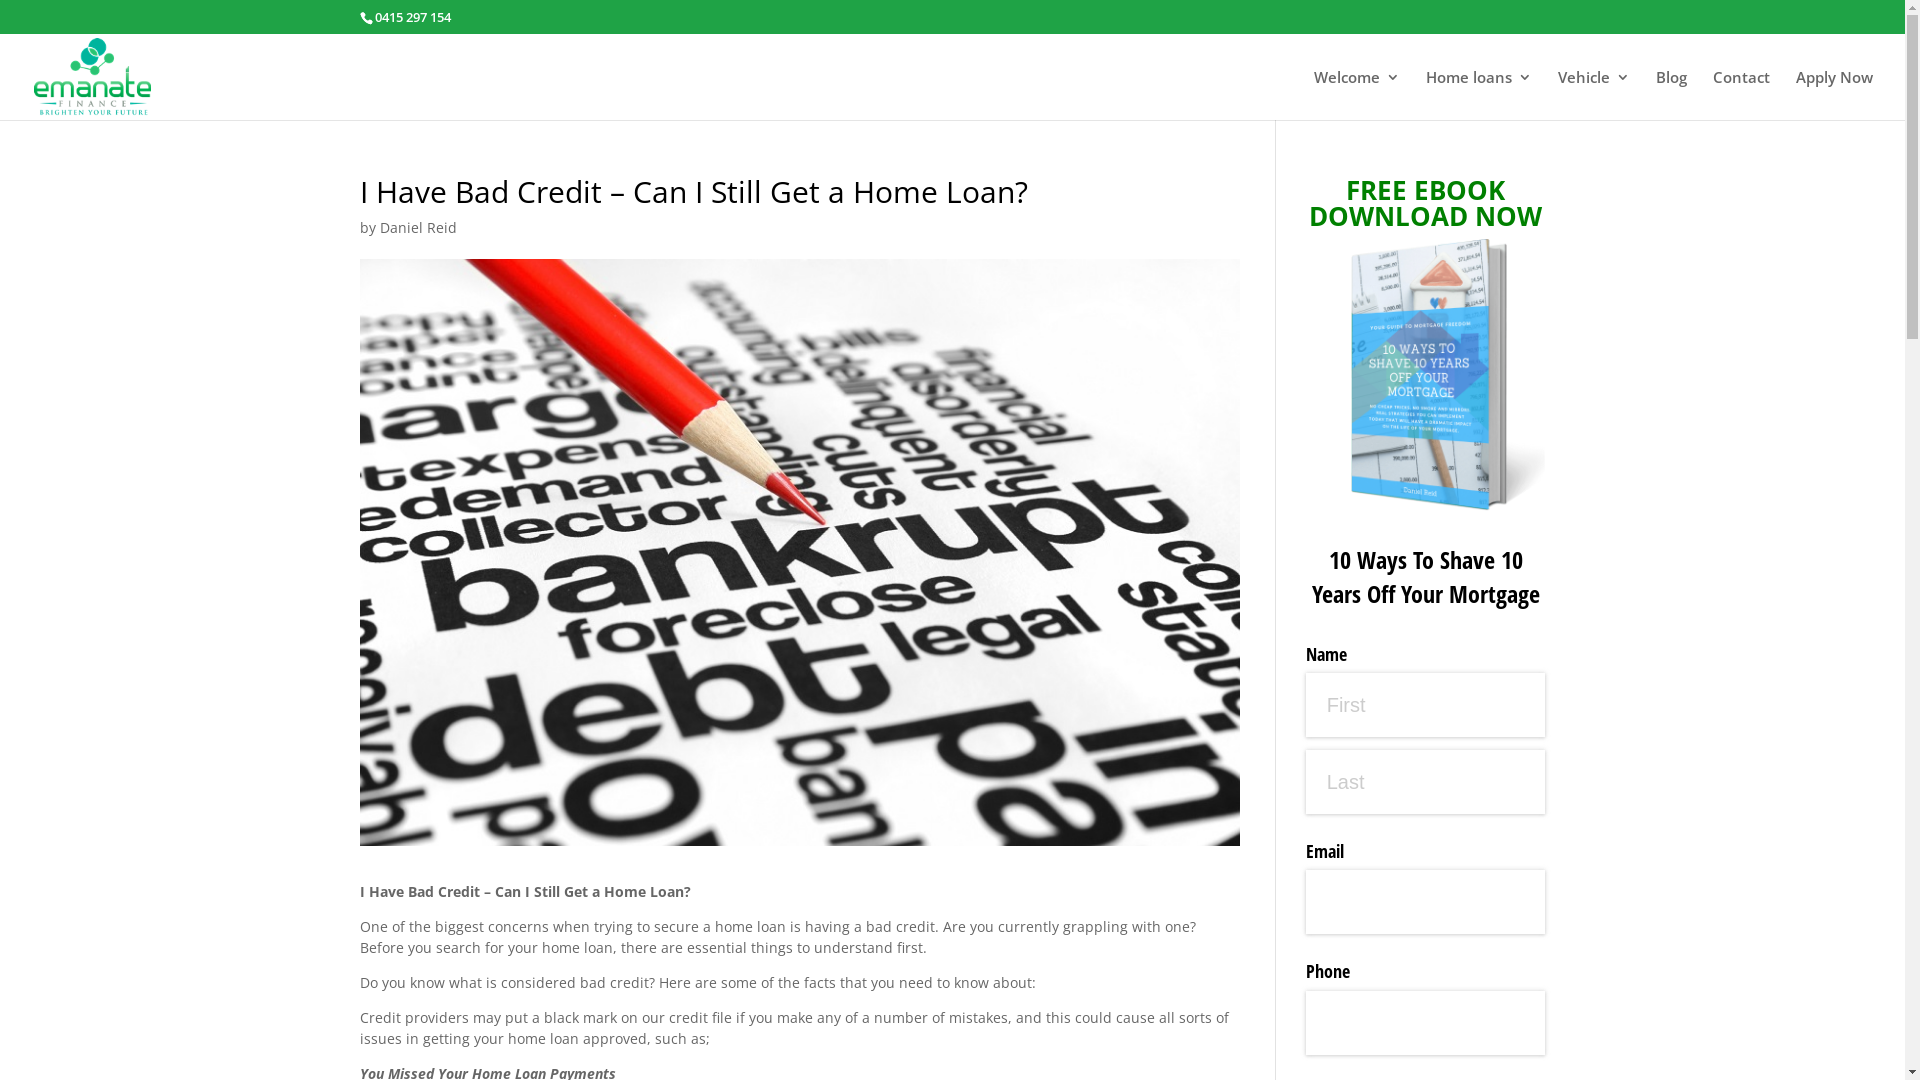 The width and height of the screenshot is (1920, 1080). Describe the element at coordinates (412, 17) in the screenshot. I see `0415 297 154` at that location.